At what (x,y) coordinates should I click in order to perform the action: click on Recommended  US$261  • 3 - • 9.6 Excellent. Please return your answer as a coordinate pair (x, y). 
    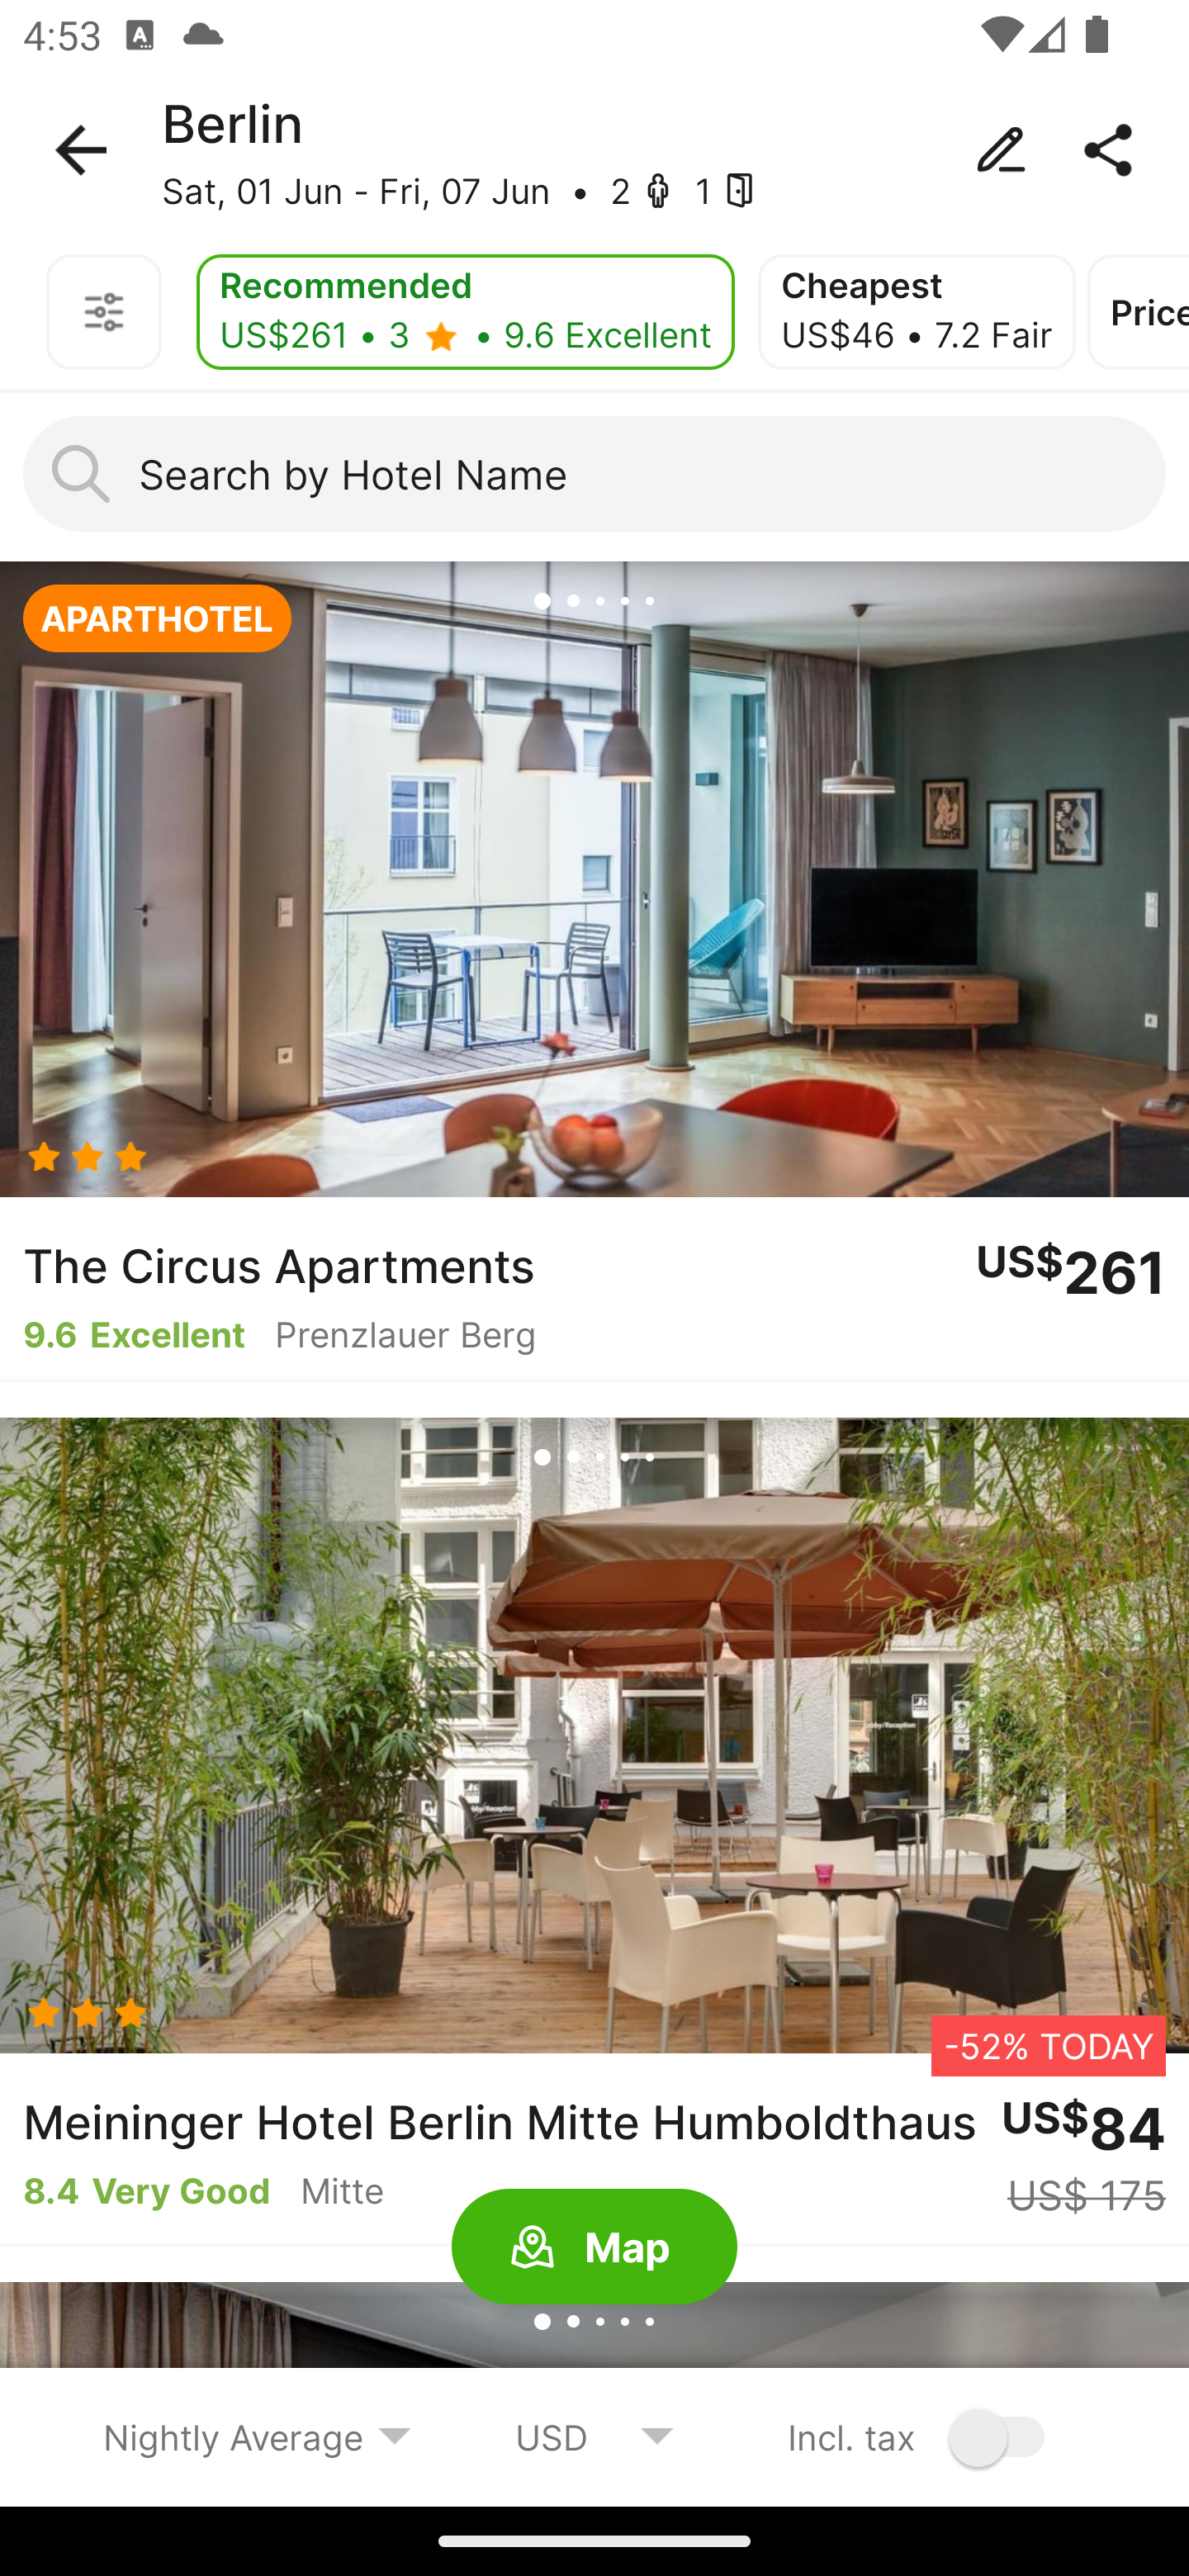
    Looking at the image, I should click on (465, 312).